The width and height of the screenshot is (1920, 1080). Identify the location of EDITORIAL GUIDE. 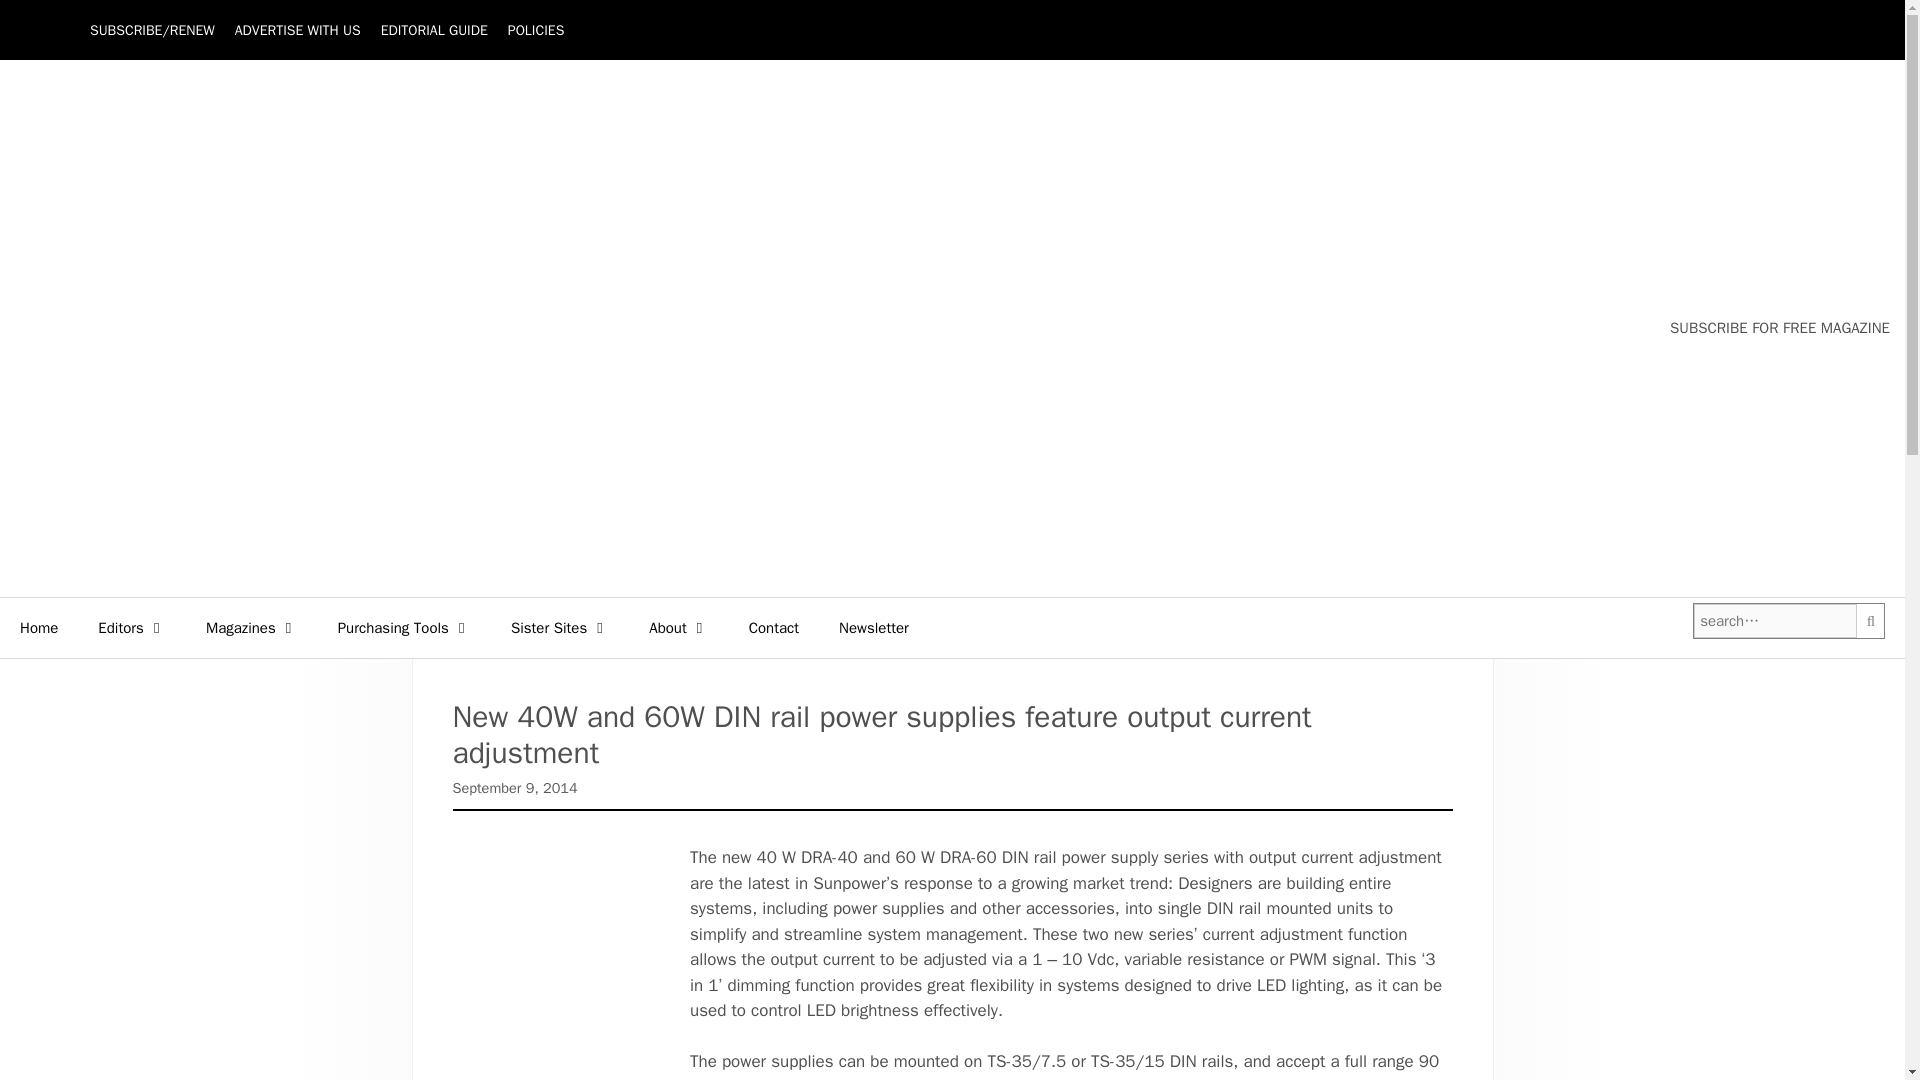
(434, 30).